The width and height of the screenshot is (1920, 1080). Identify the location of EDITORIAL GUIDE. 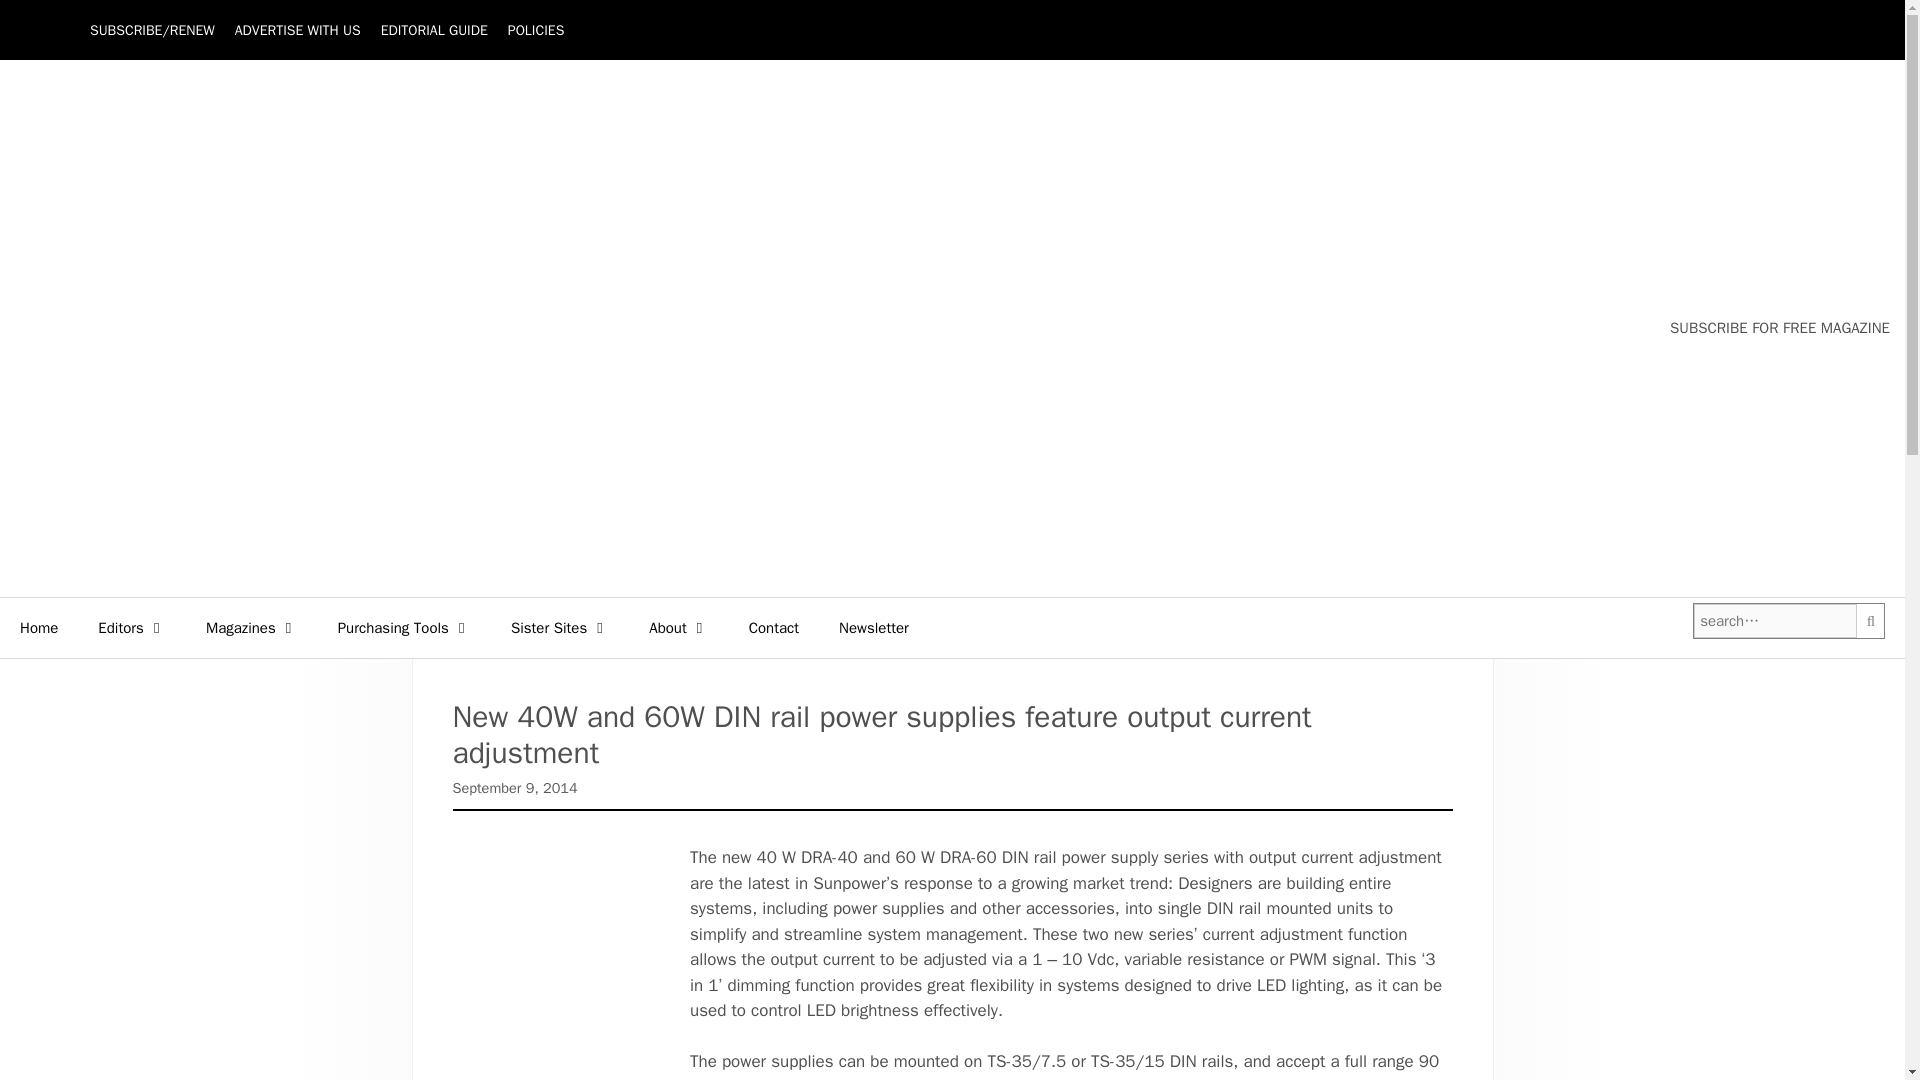
(434, 30).